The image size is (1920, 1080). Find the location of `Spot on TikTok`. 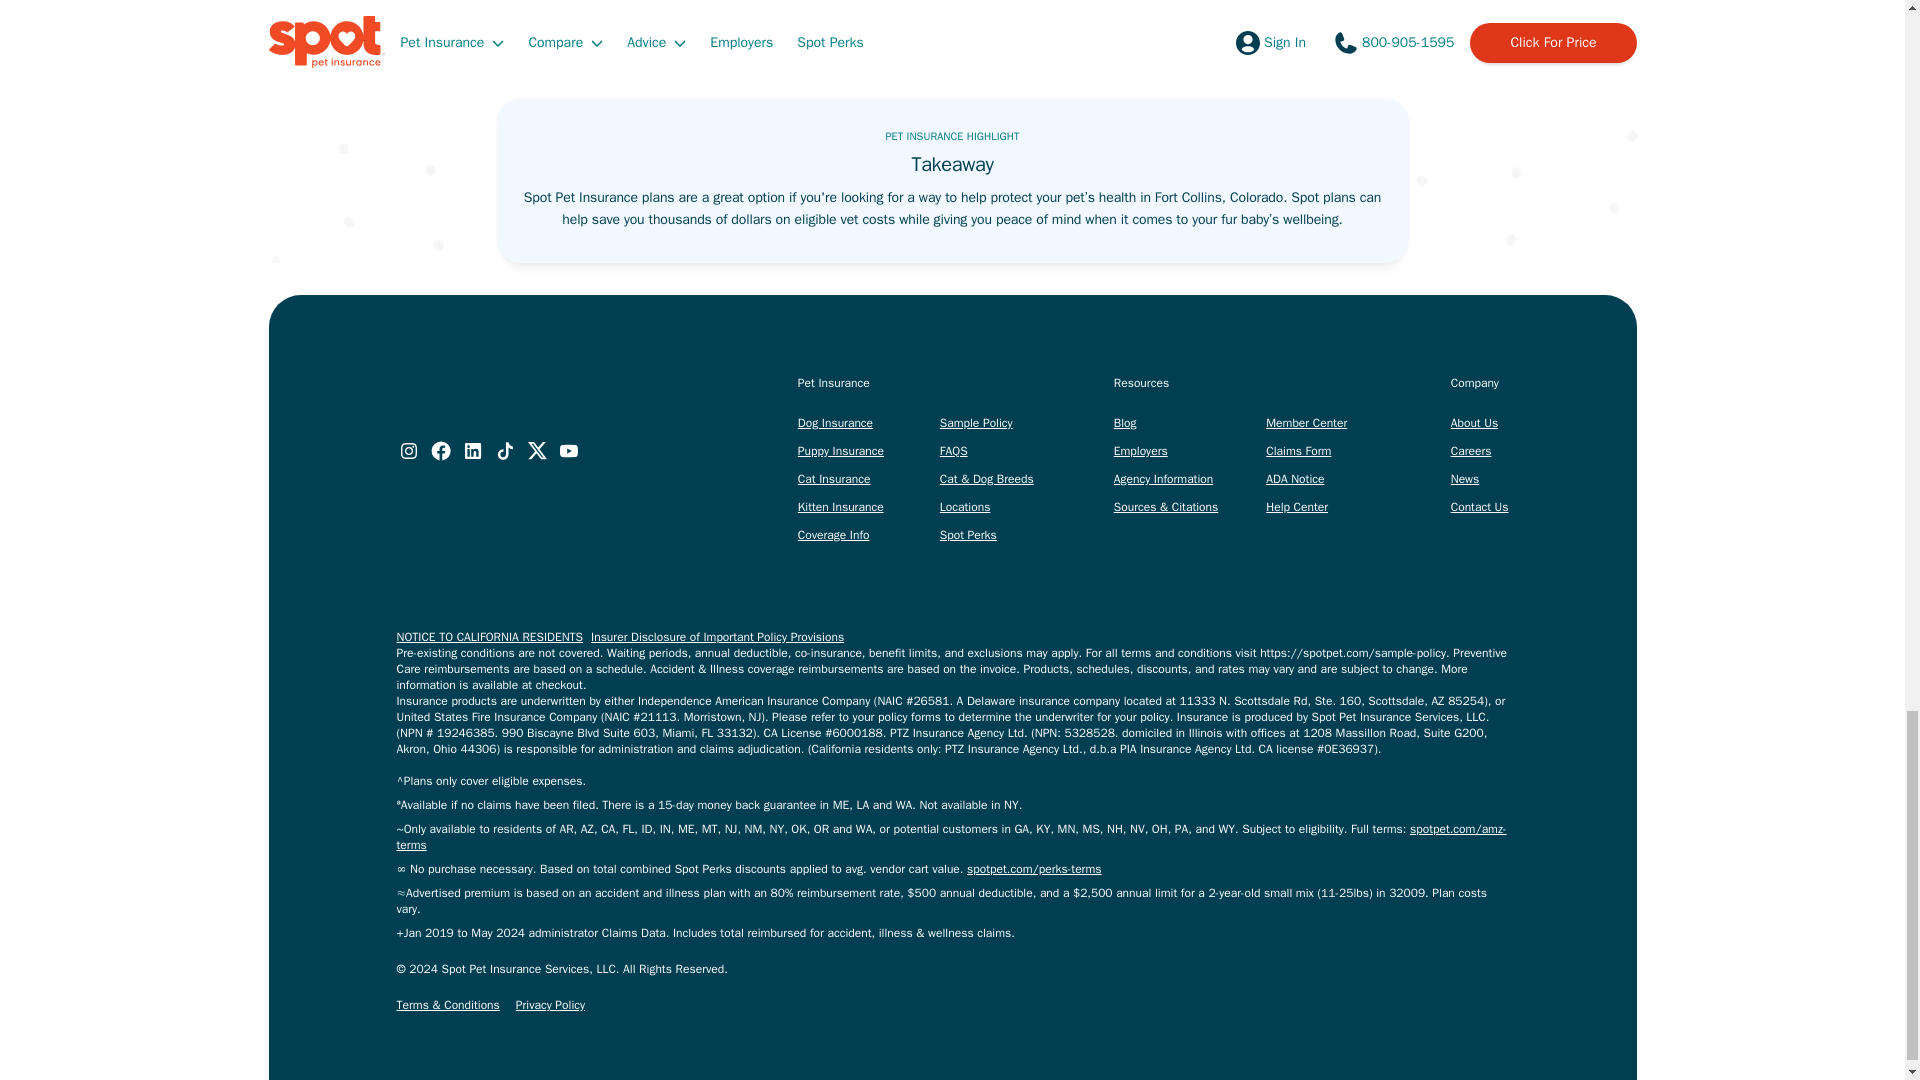

Spot on TikTok is located at coordinates (504, 450).